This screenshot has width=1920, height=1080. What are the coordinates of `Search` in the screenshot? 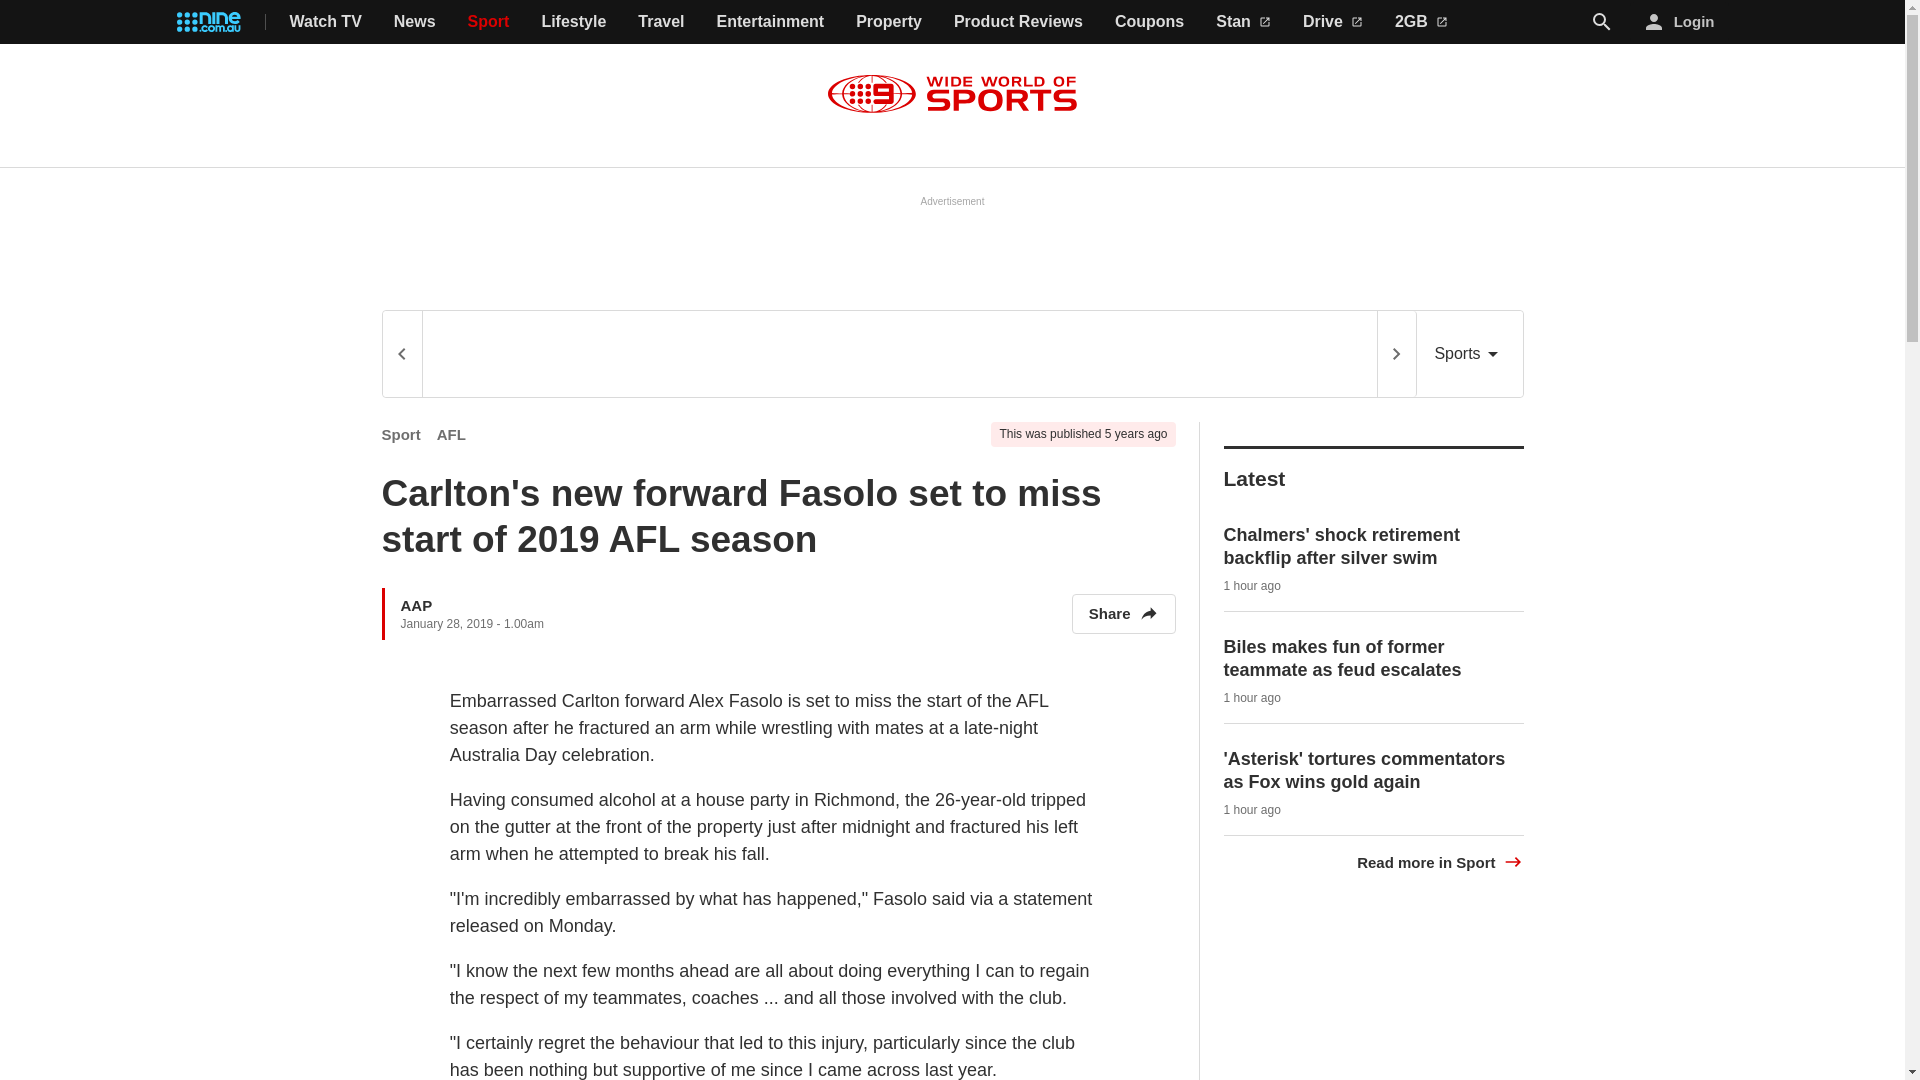 It's located at (1602, 22).